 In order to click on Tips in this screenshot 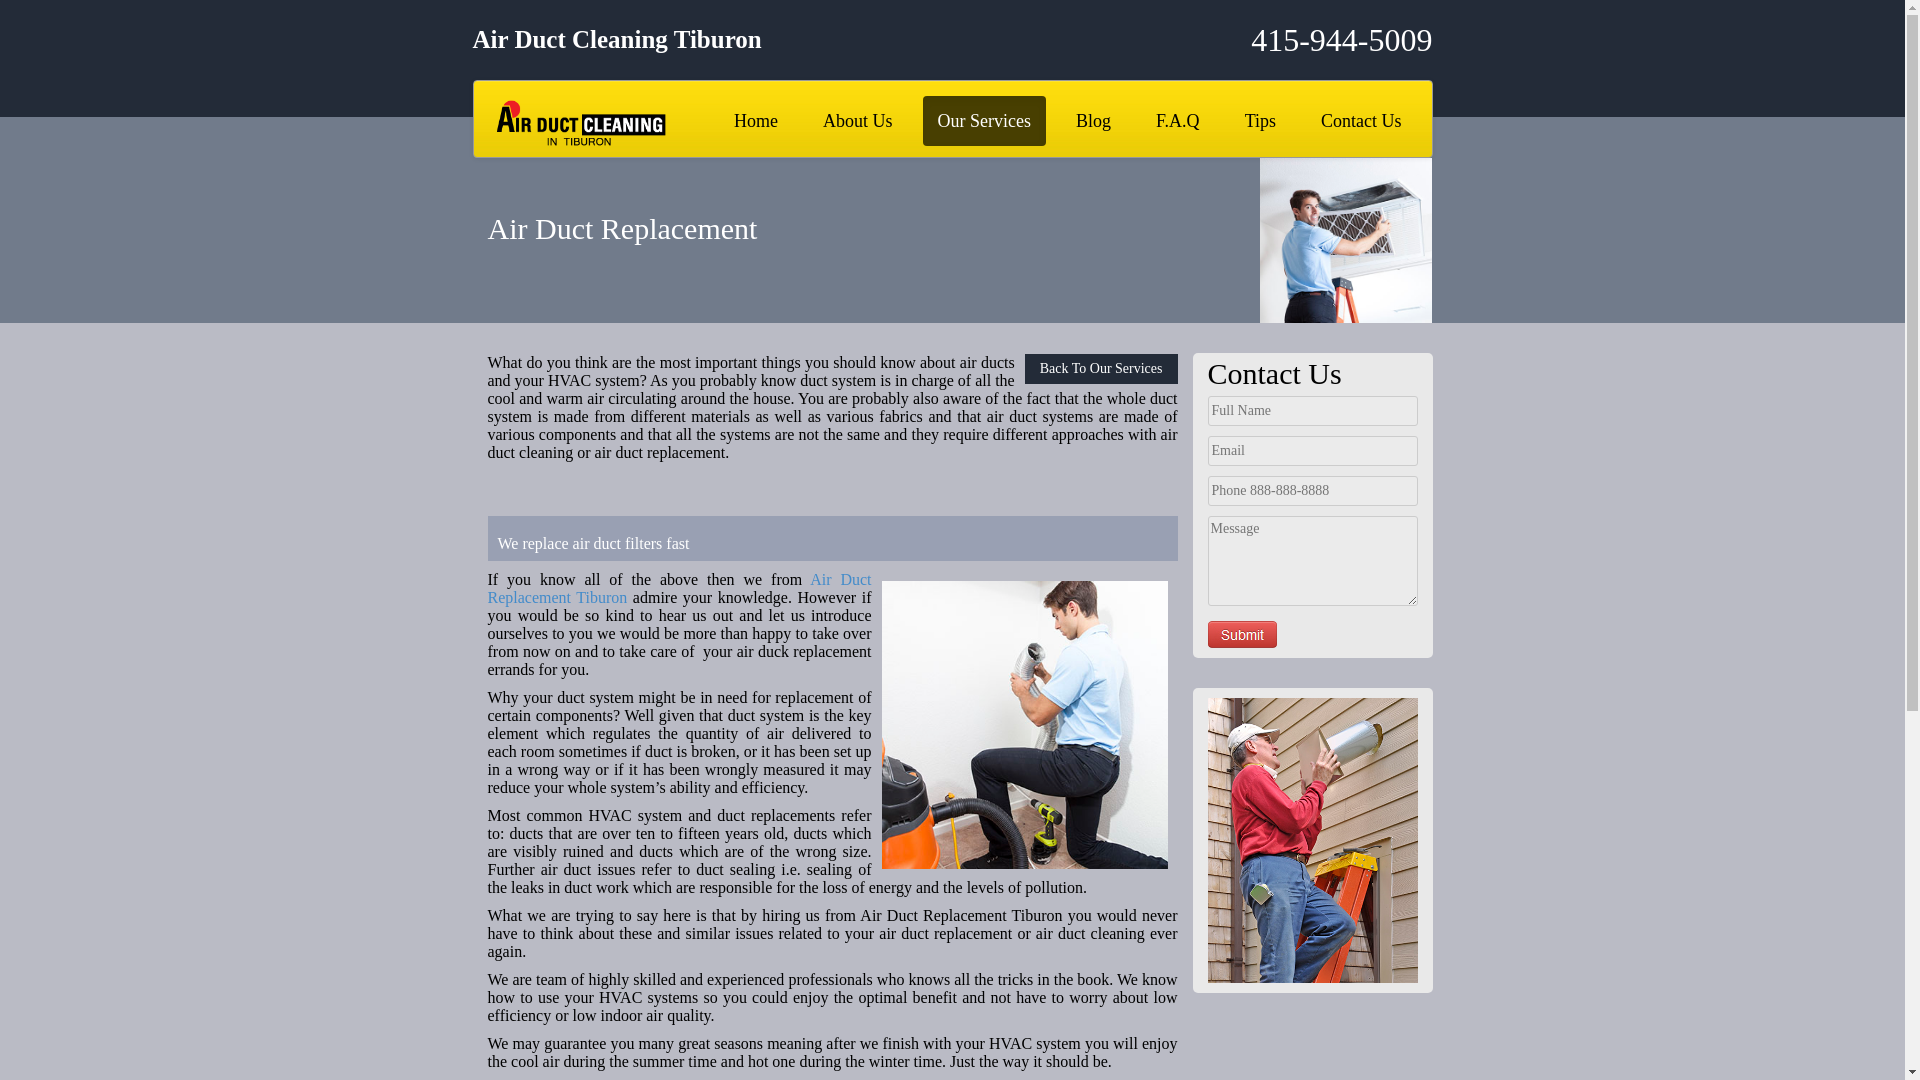, I will do `click(1260, 120)`.